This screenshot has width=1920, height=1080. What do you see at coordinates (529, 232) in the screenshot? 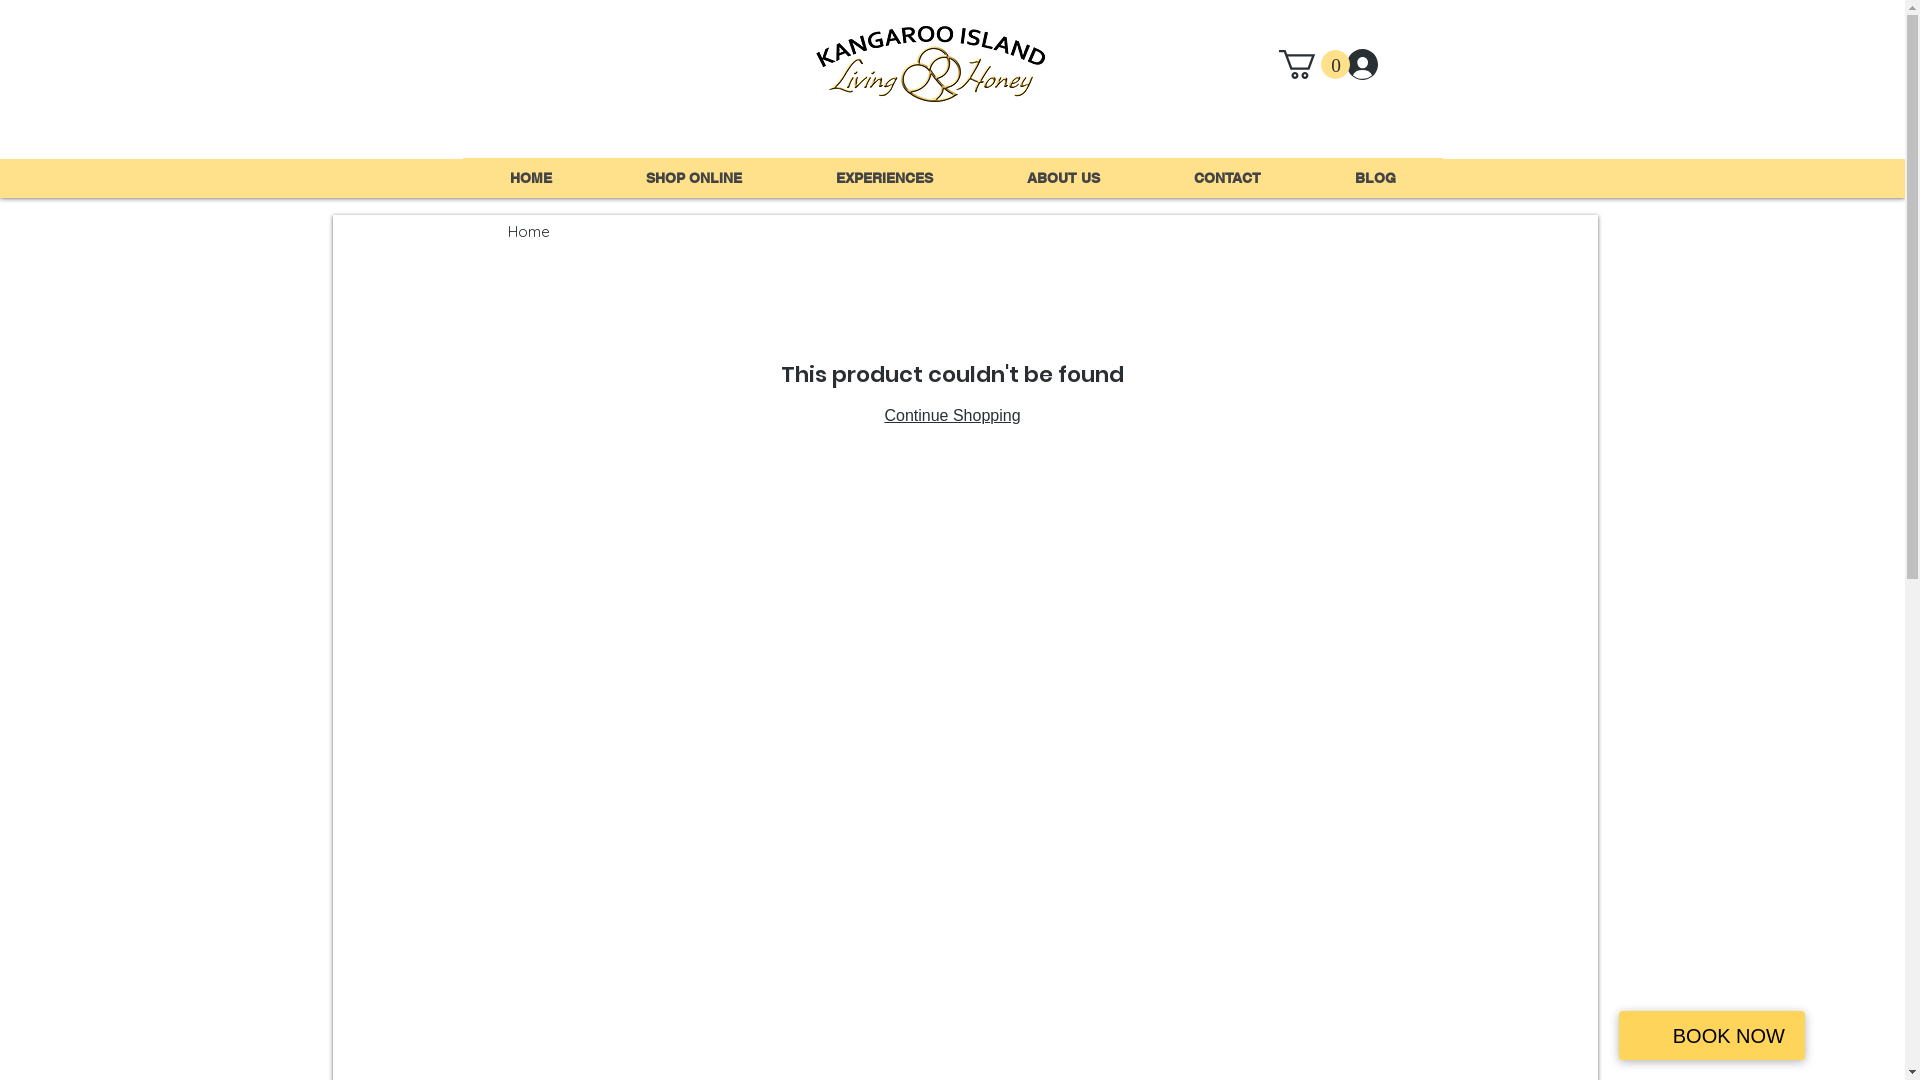
I see `Home` at bounding box center [529, 232].